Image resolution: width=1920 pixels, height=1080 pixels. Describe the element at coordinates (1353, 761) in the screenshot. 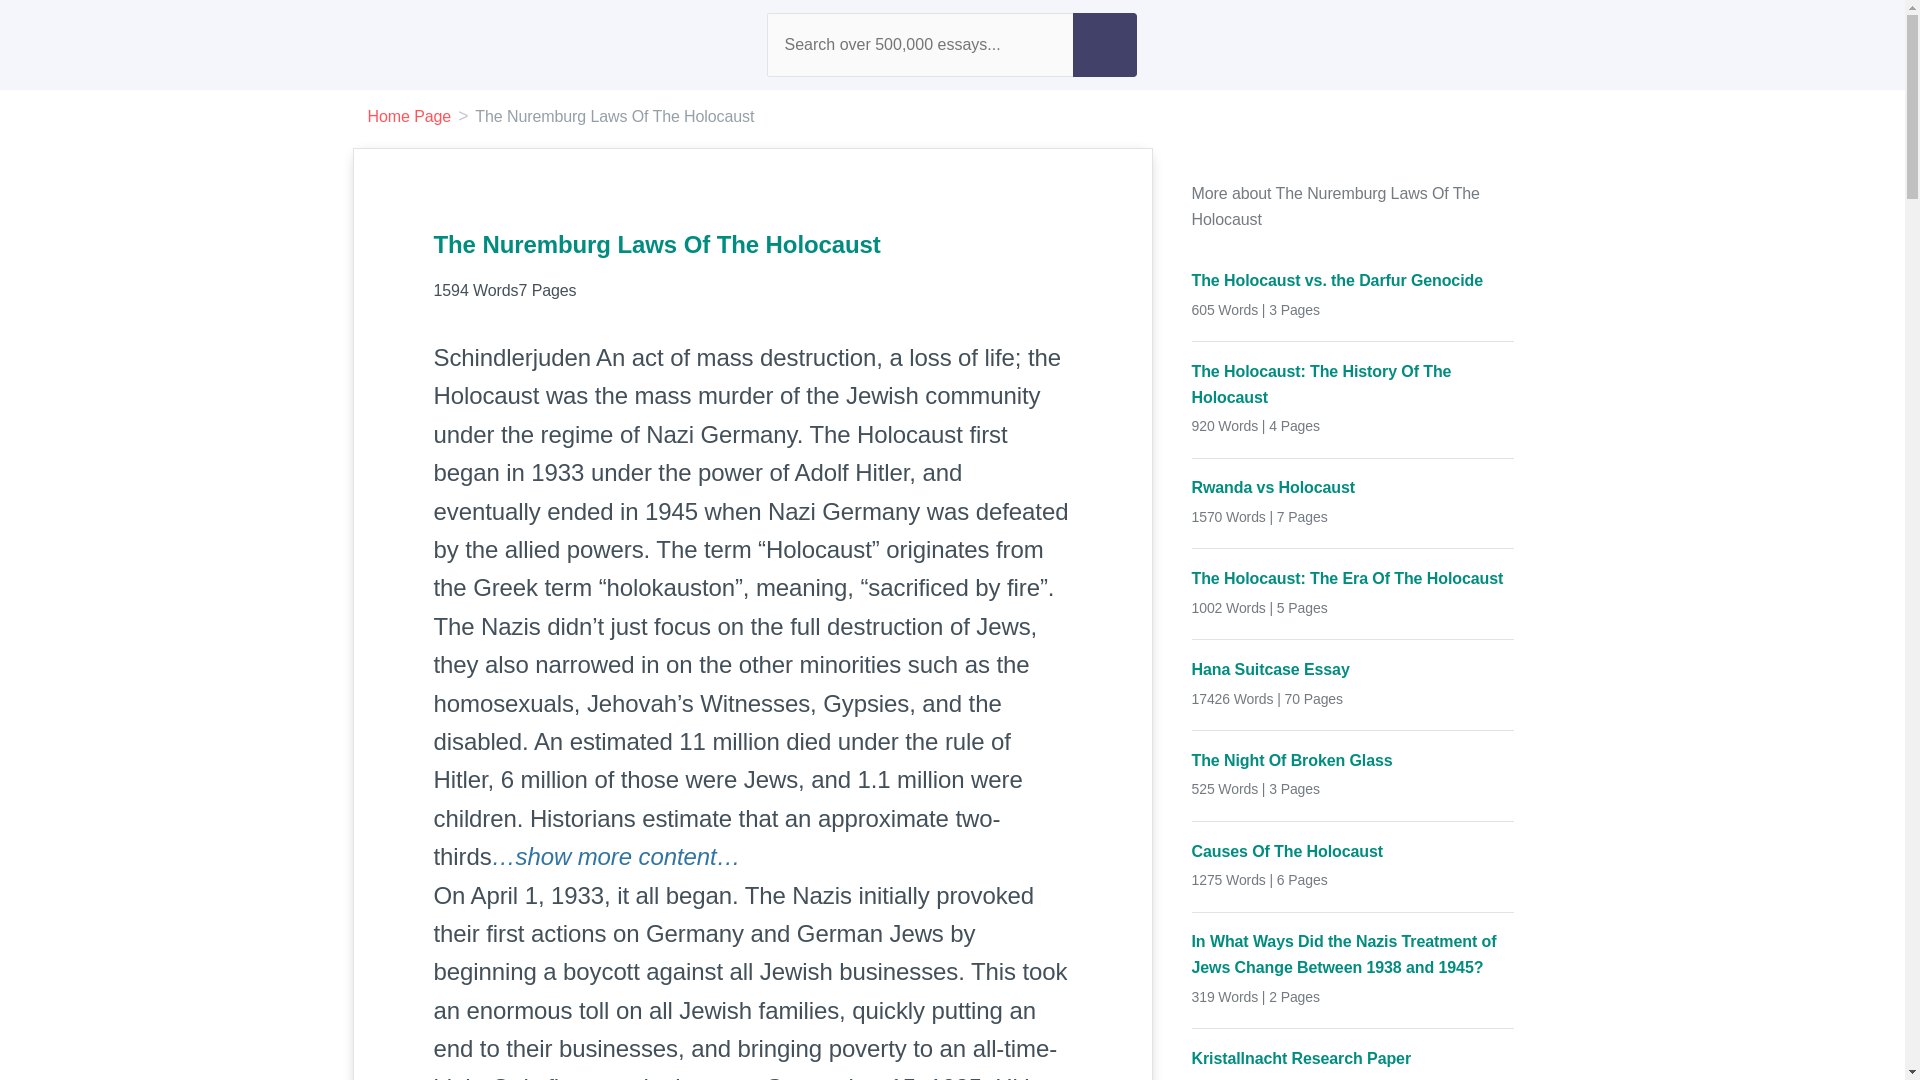

I see `The Night Of Broken Glass` at that location.